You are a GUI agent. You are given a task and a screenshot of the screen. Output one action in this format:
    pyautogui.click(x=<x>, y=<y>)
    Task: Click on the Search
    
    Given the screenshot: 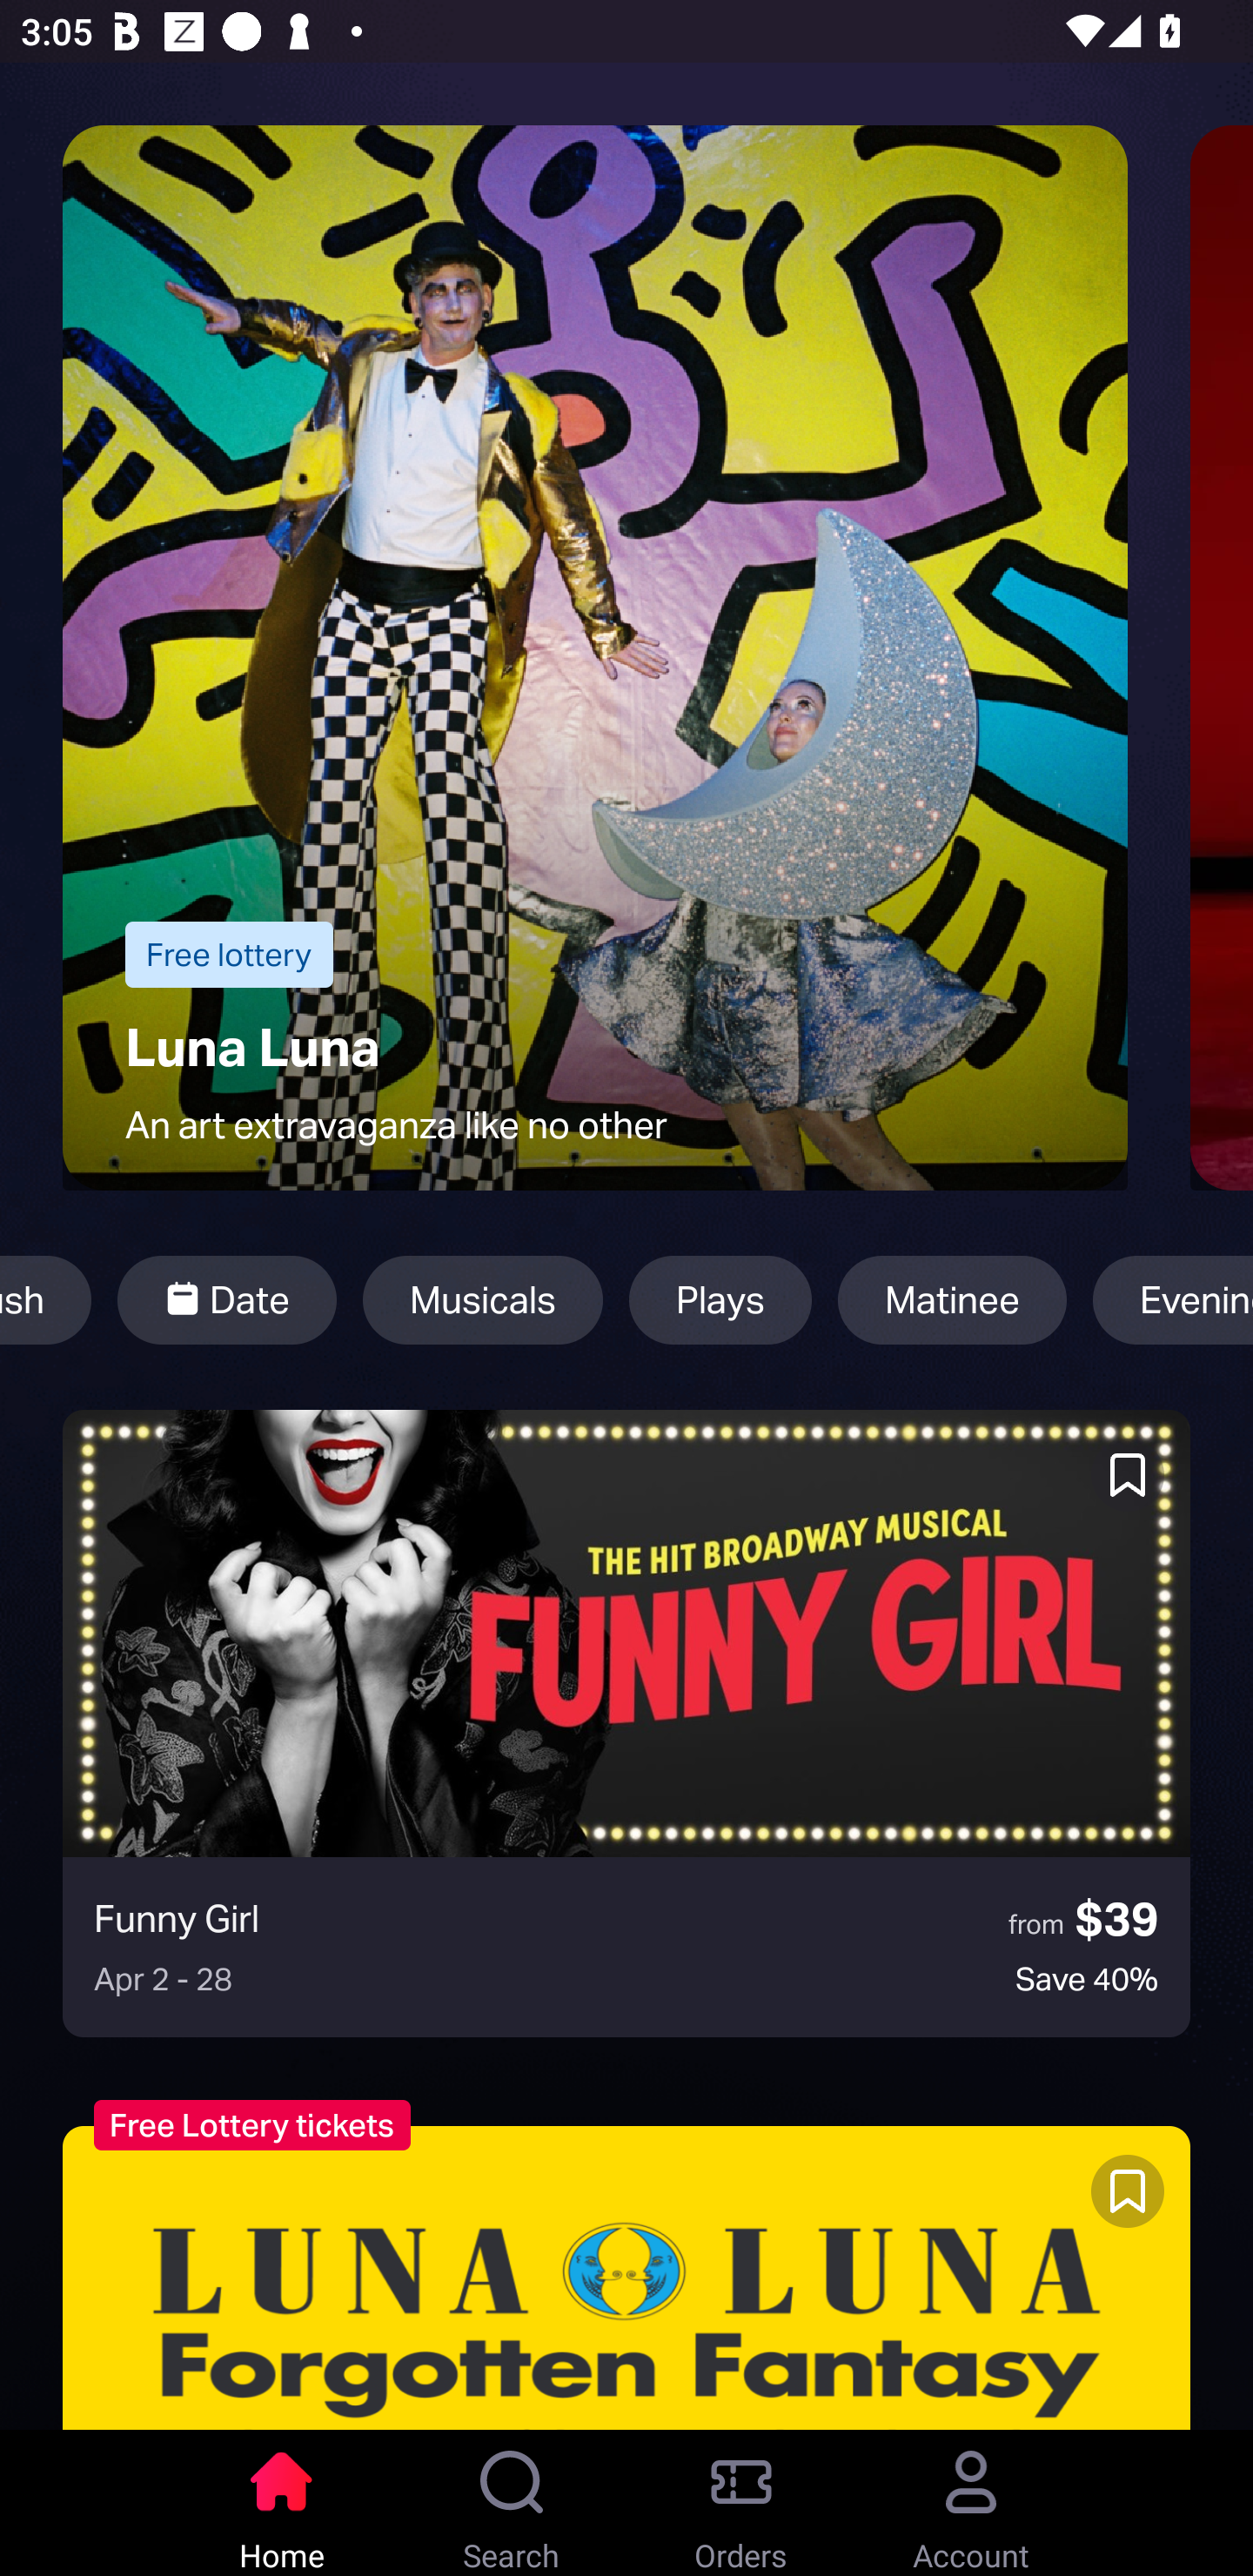 What is the action you would take?
    pyautogui.click(x=512, y=2503)
    